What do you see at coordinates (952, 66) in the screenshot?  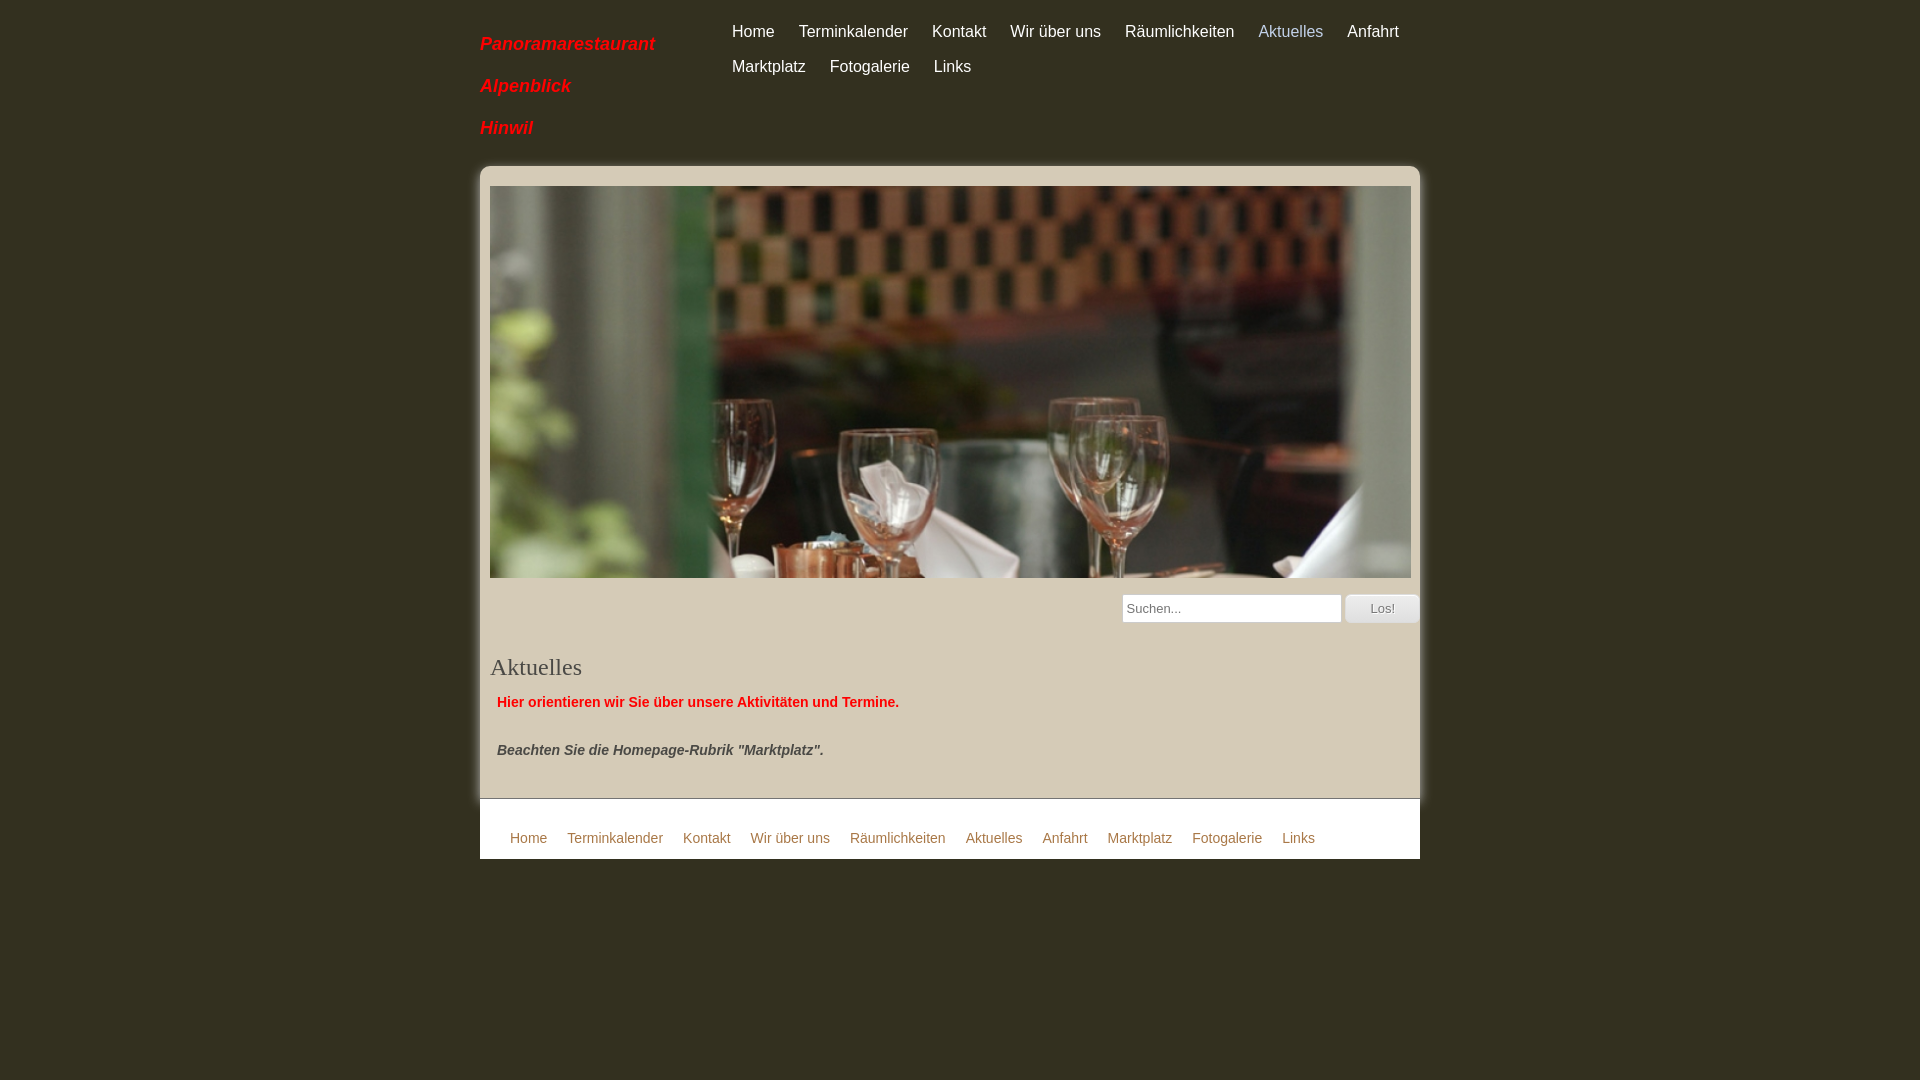 I see `Links` at bounding box center [952, 66].